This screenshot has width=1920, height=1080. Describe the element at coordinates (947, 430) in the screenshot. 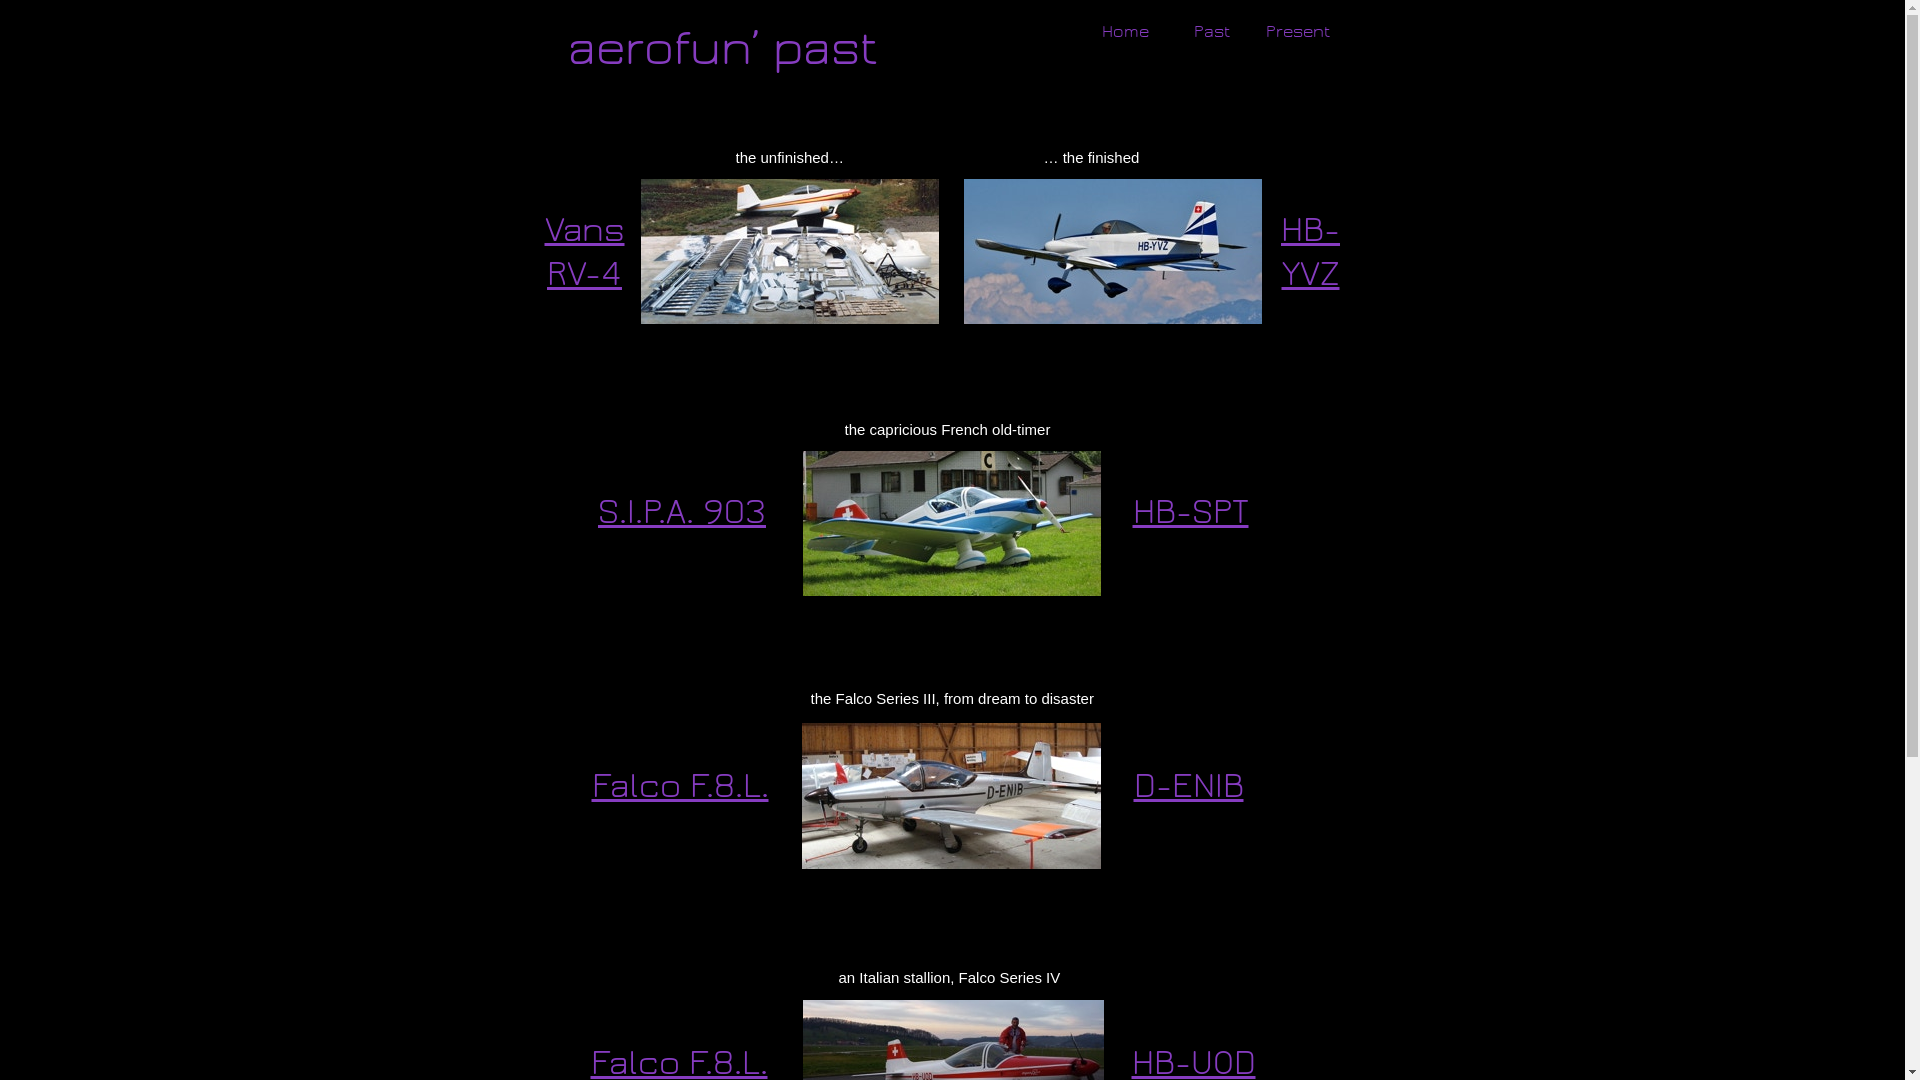

I see `the capricious French old-timer` at that location.